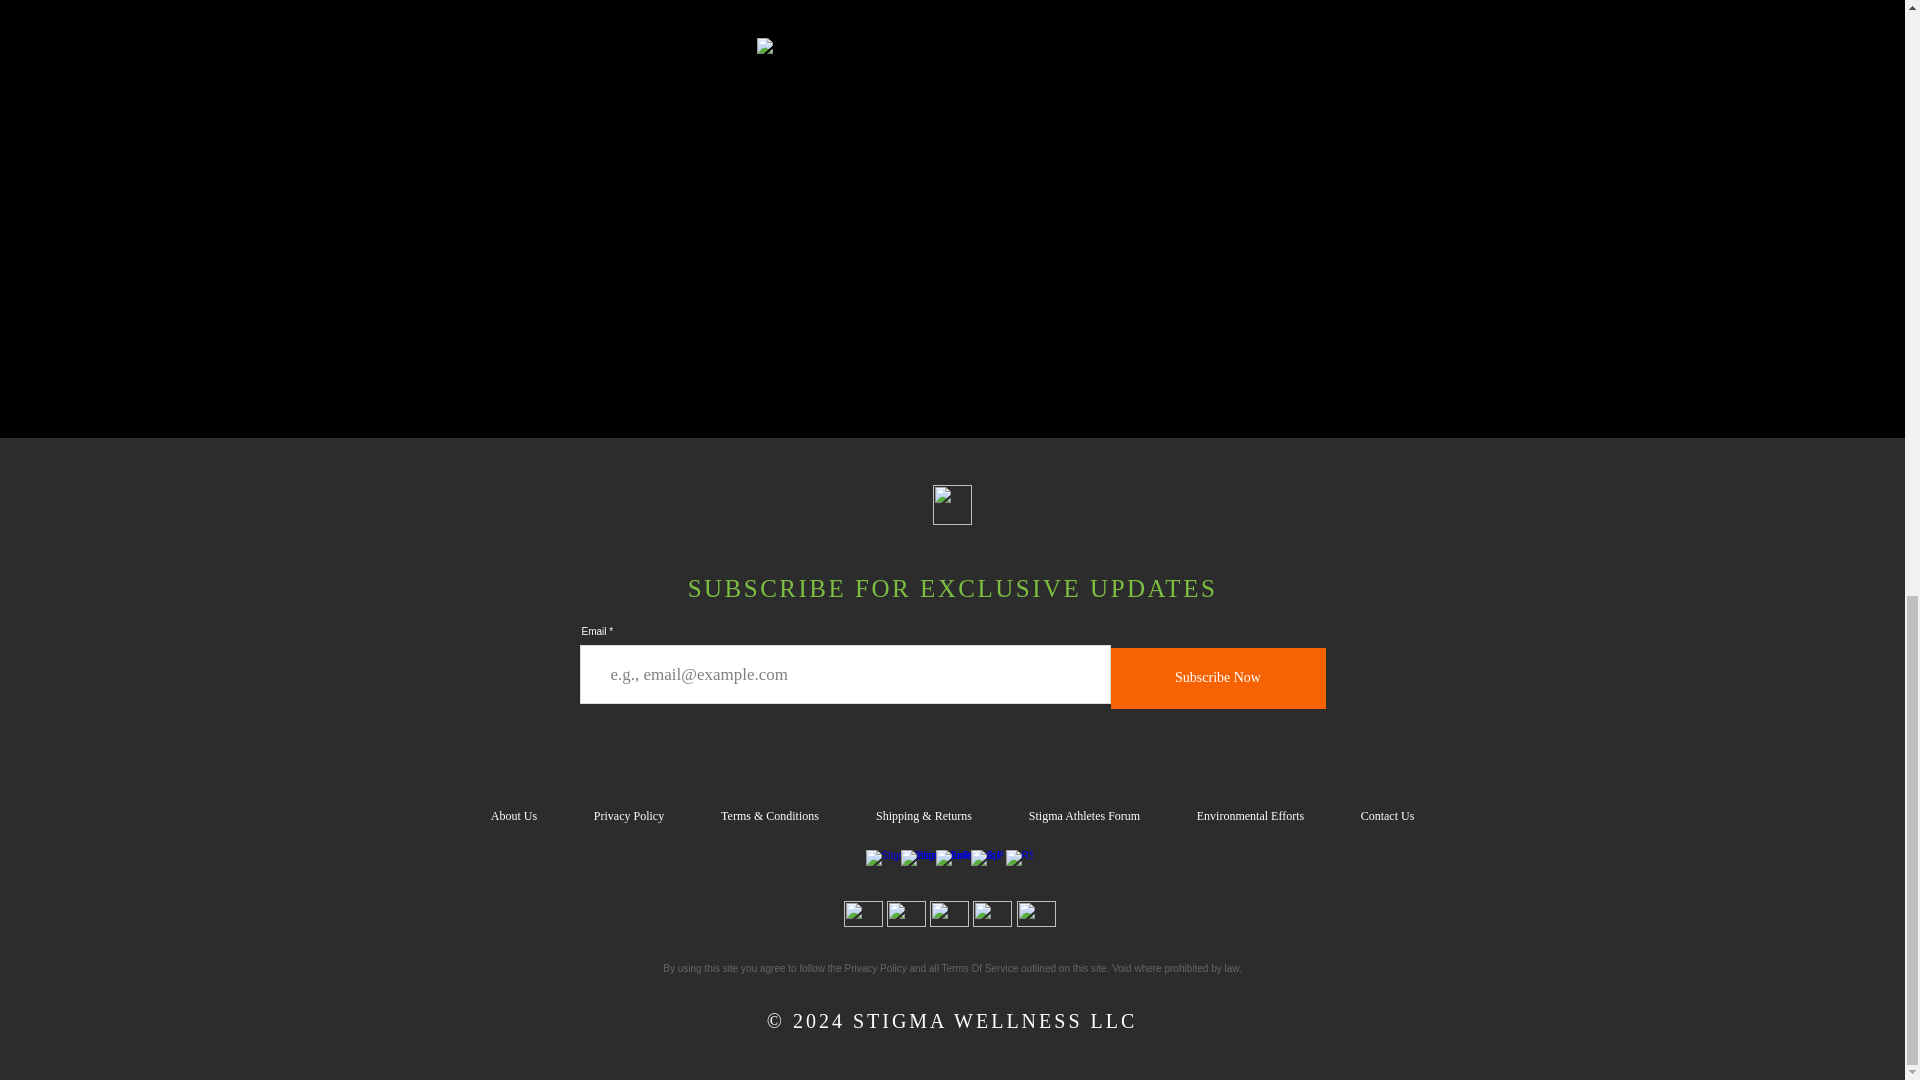  Describe the element at coordinates (513, 816) in the screenshot. I see `About Us` at that location.